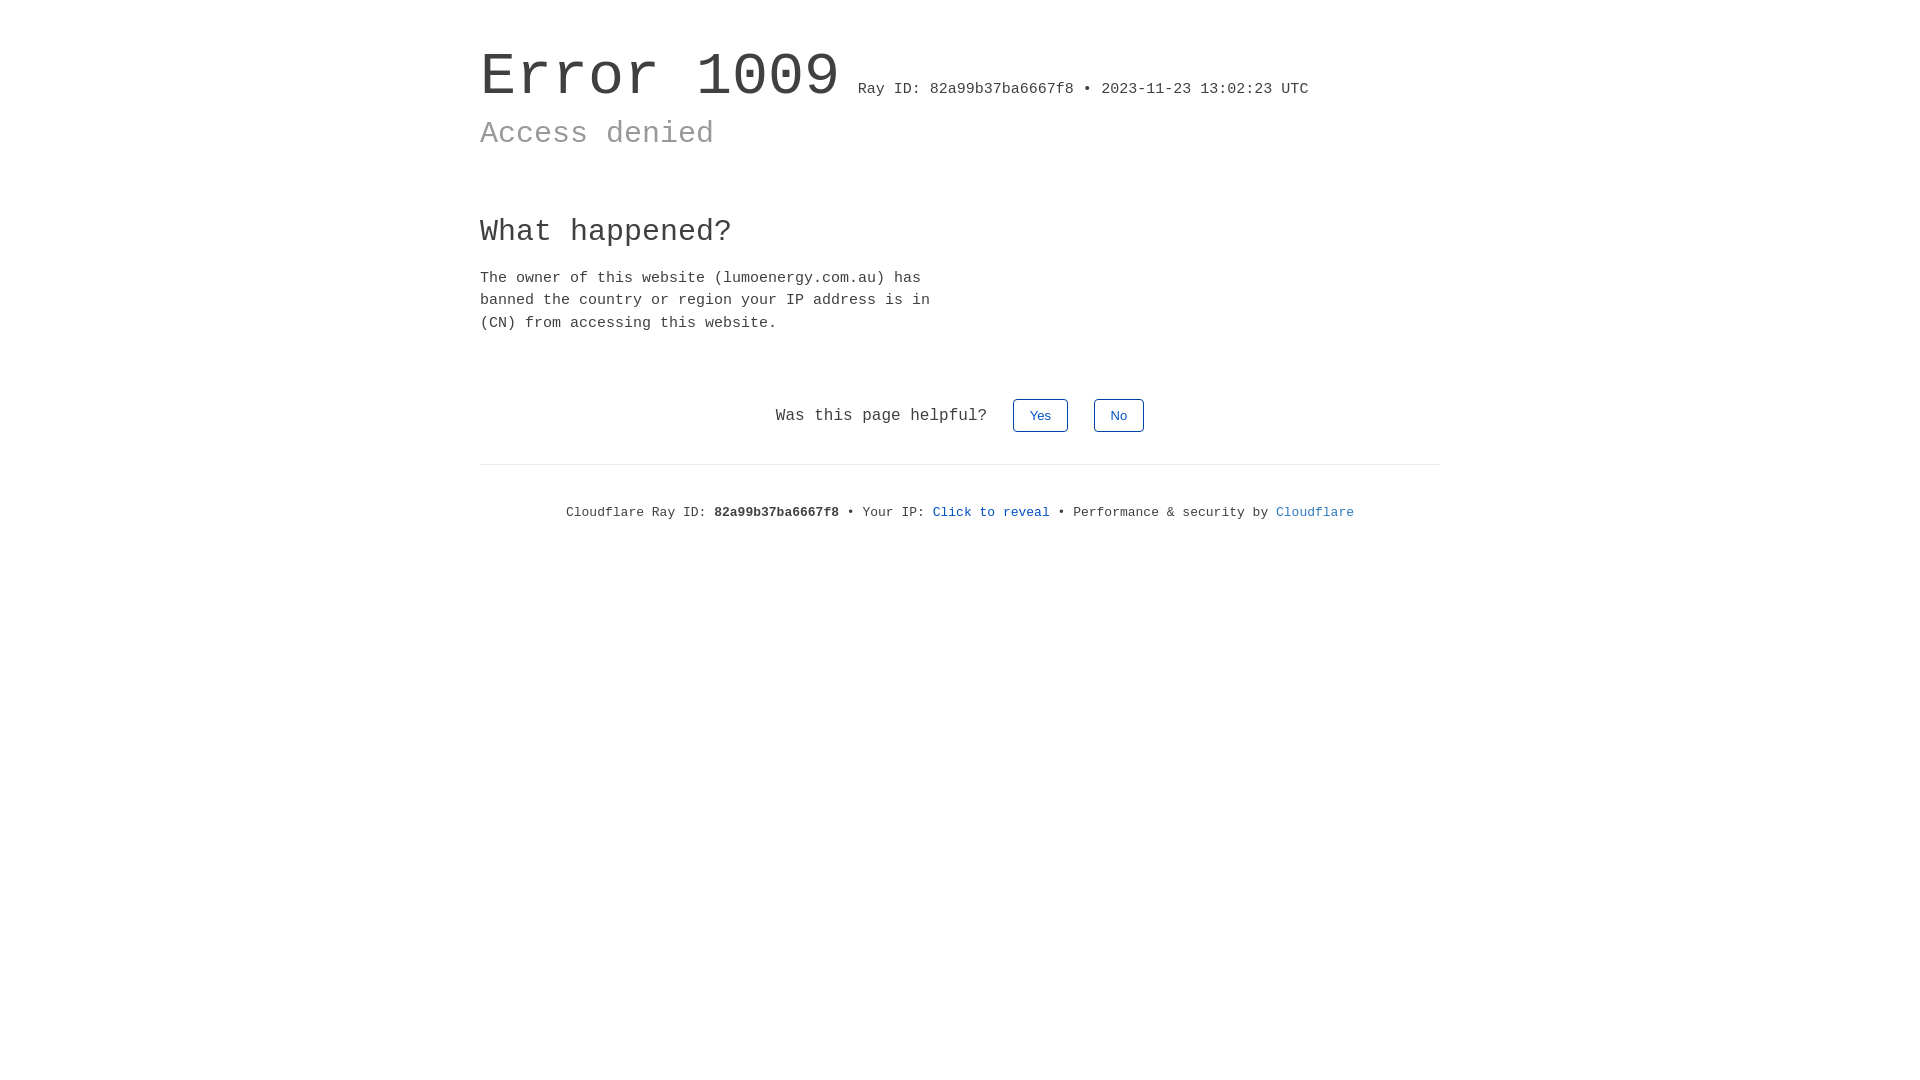 The height and width of the screenshot is (1080, 1920). What do you see at coordinates (992, 512) in the screenshot?
I see `Click to reveal` at bounding box center [992, 512].